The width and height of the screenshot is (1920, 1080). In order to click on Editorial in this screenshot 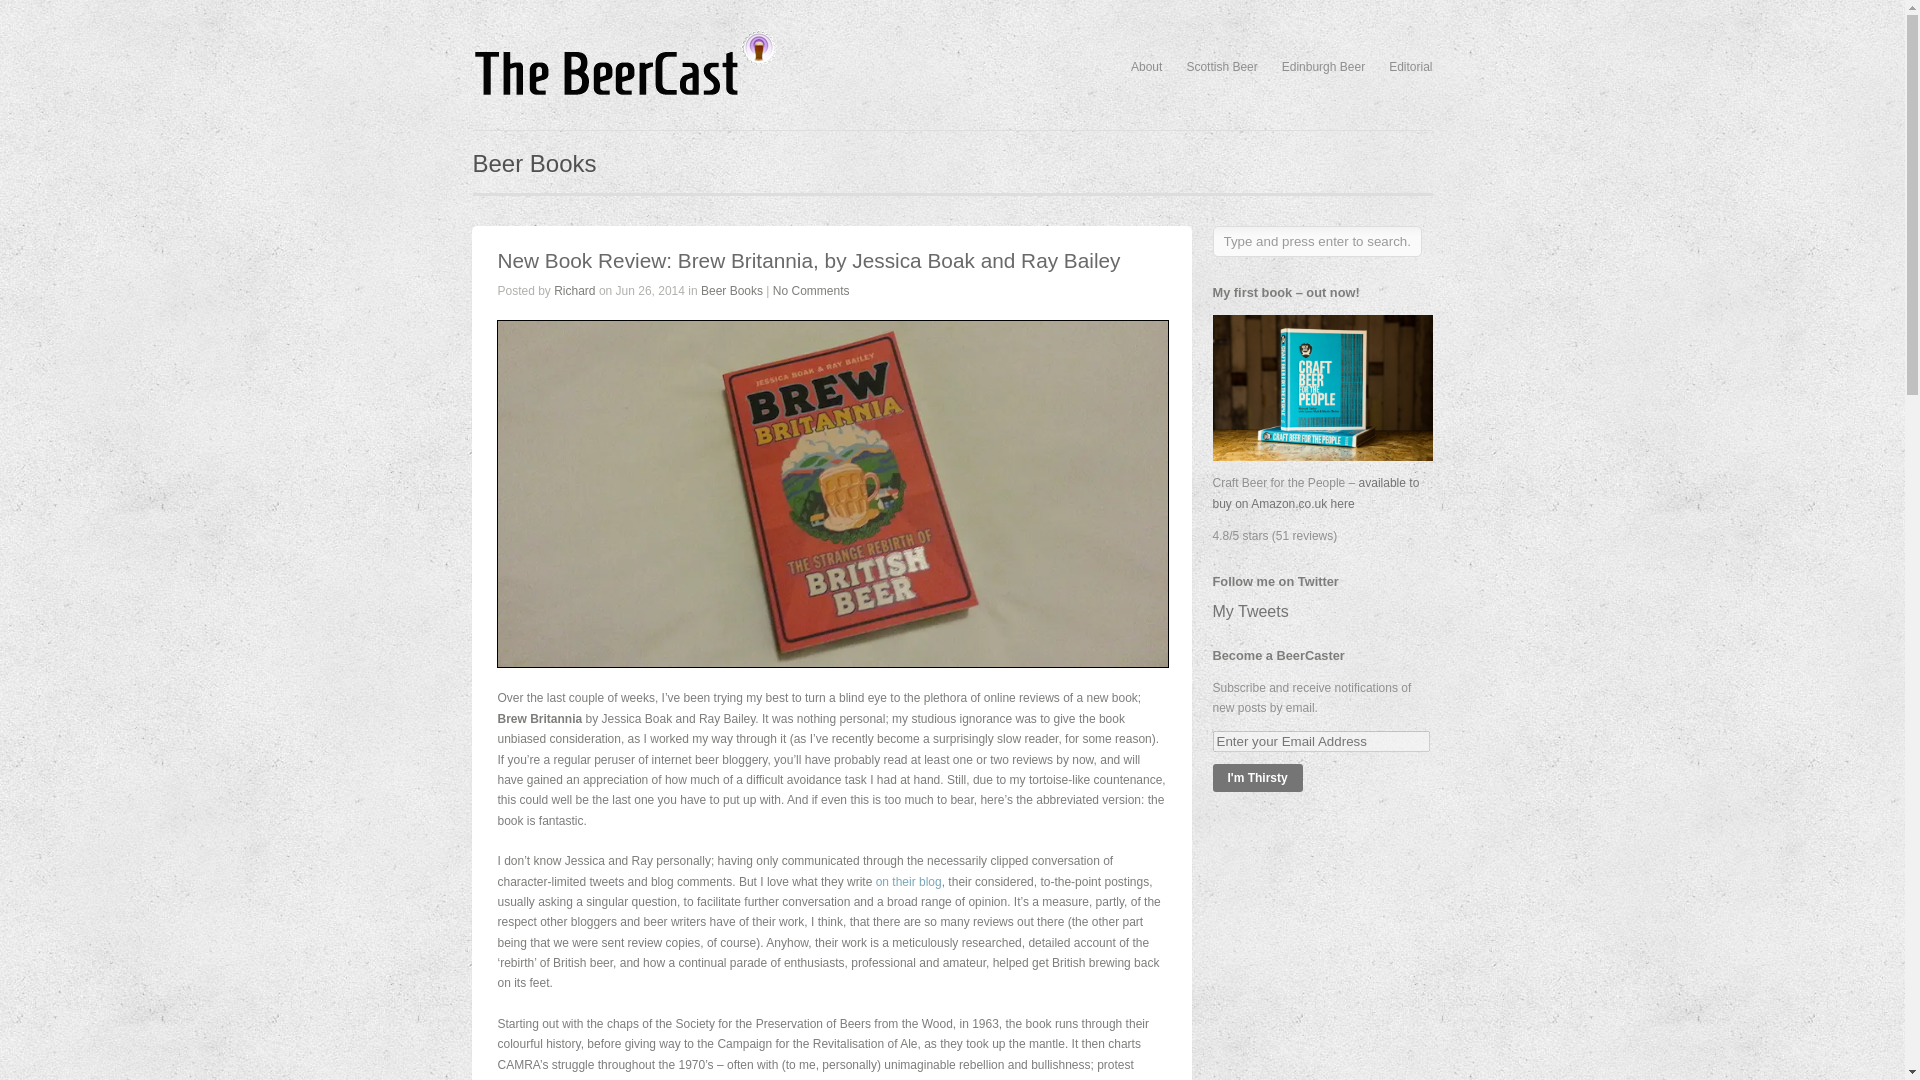, I will do `click(1410, 67)`.